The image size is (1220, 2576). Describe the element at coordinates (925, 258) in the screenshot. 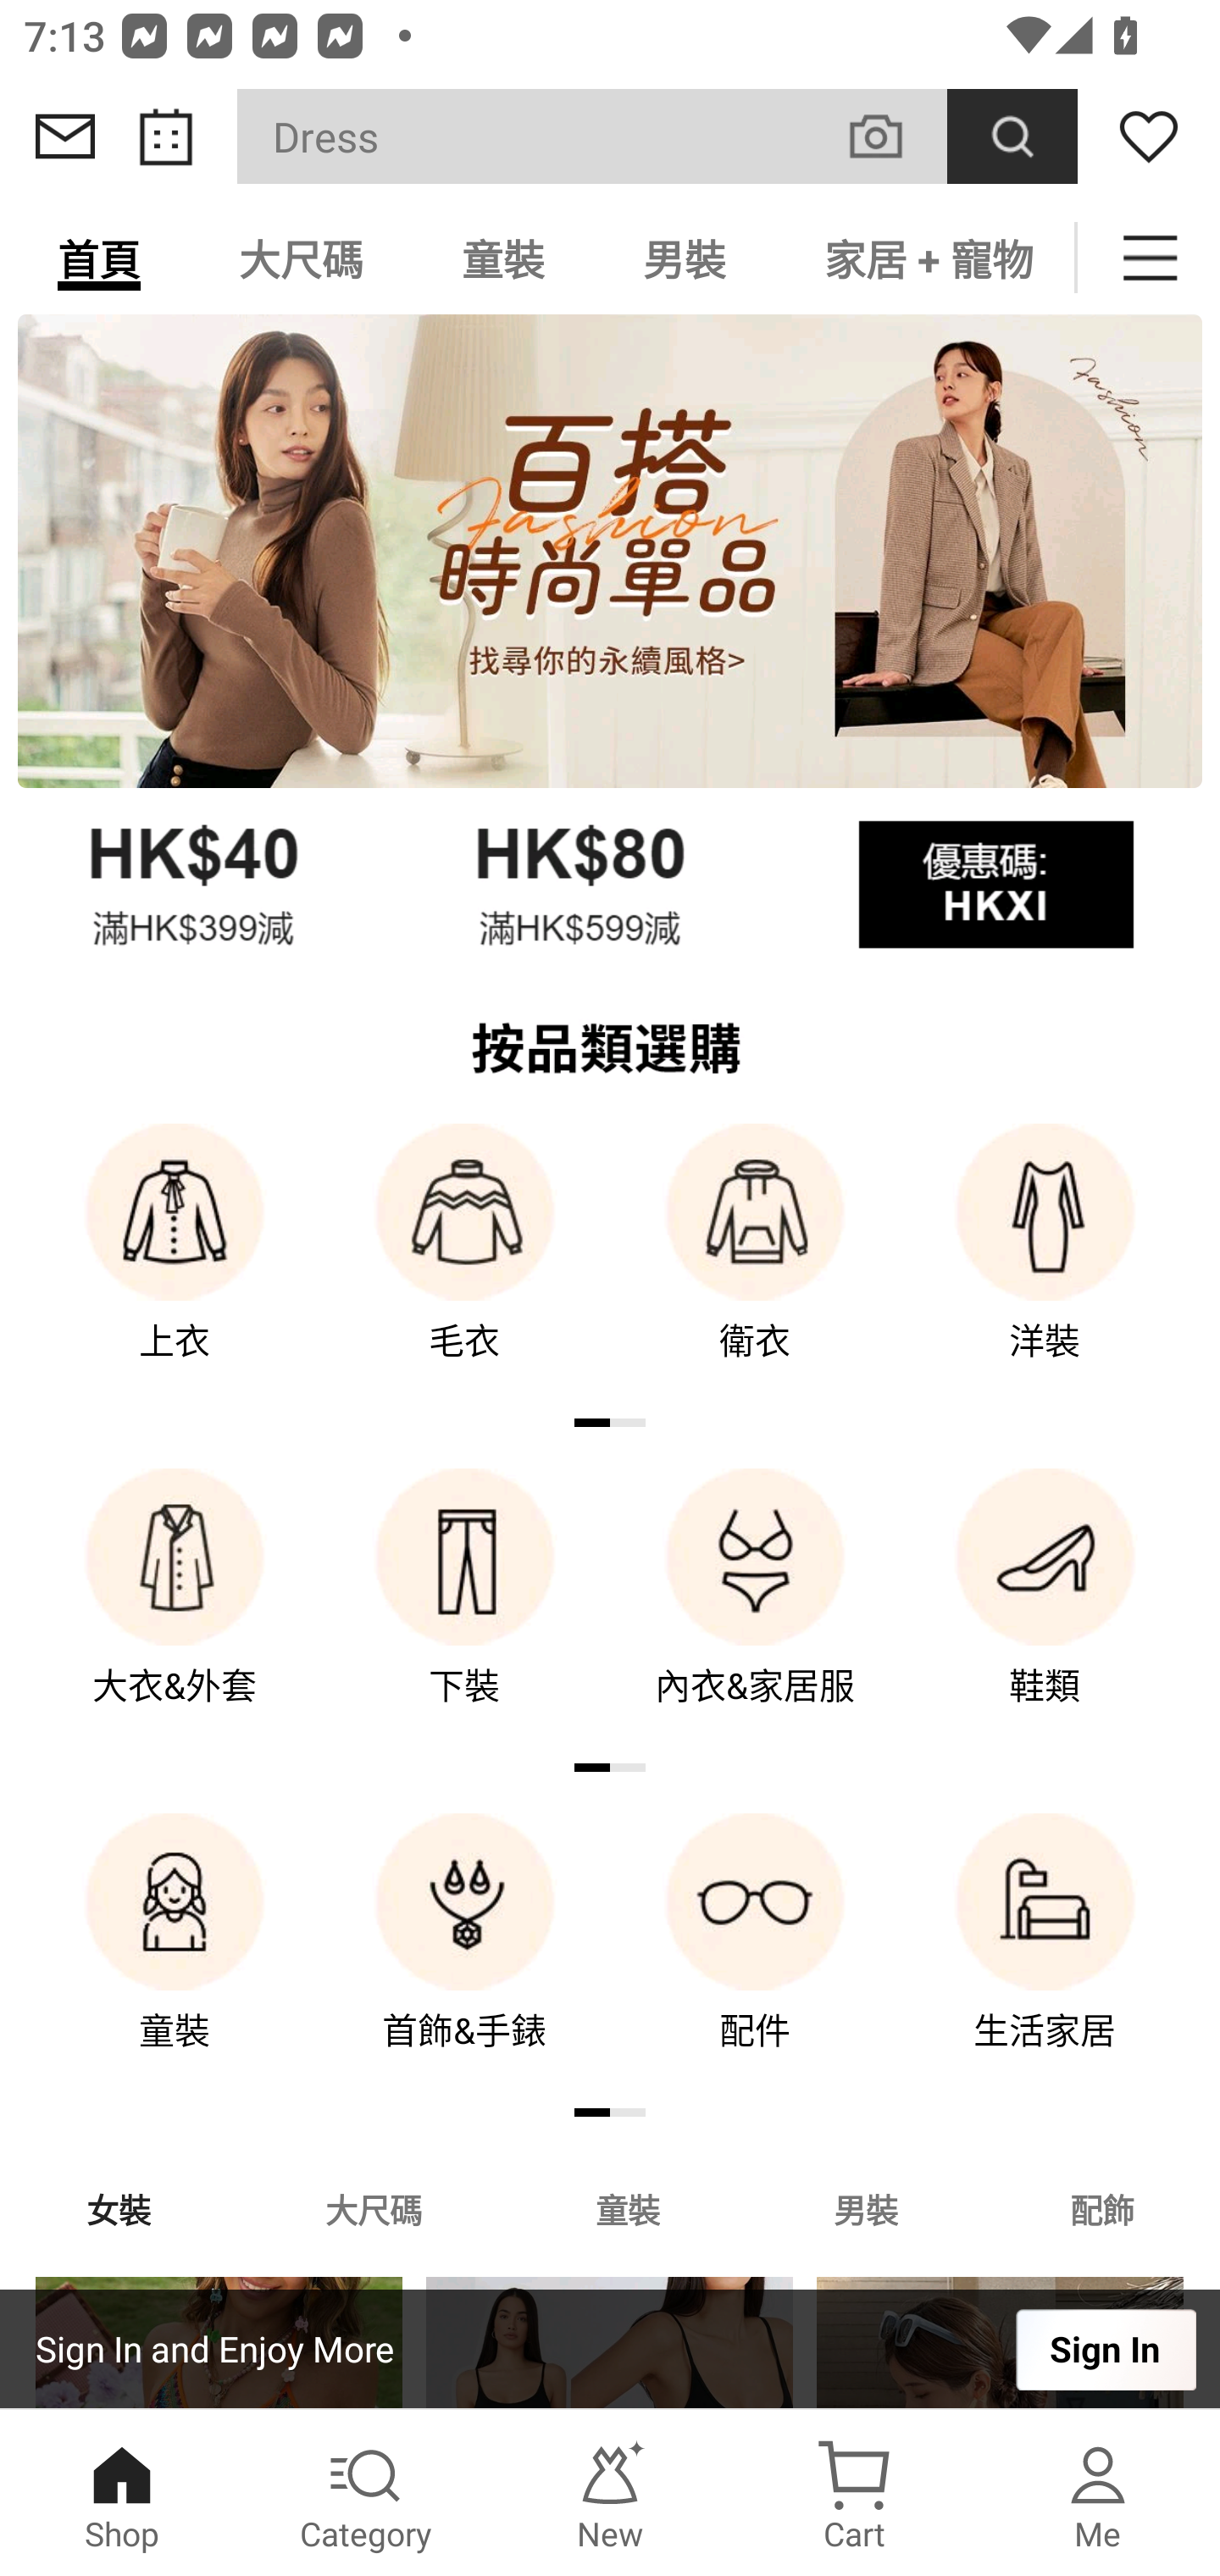

I see `家居 + 寵物` at that location.